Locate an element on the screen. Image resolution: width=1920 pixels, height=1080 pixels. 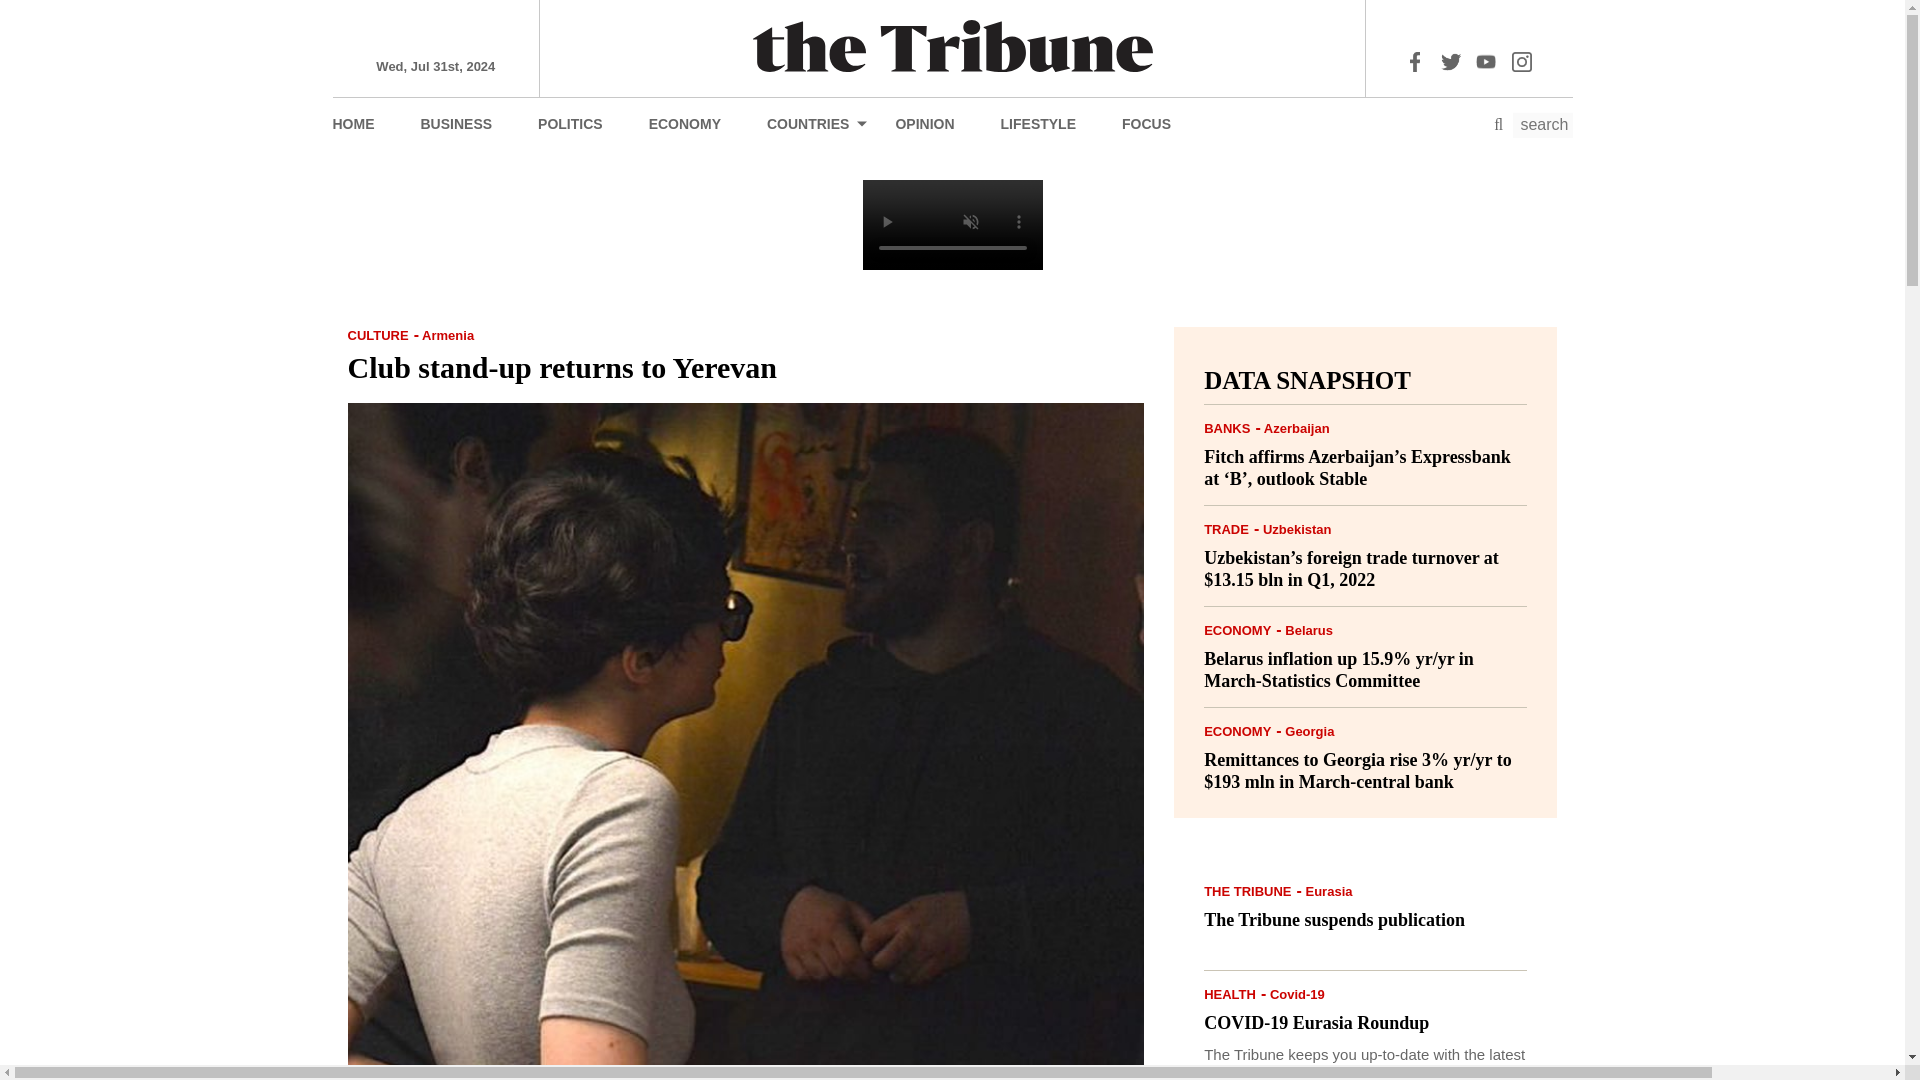
View all posts in Azerbaijan is located at coordinates (1296, 428).